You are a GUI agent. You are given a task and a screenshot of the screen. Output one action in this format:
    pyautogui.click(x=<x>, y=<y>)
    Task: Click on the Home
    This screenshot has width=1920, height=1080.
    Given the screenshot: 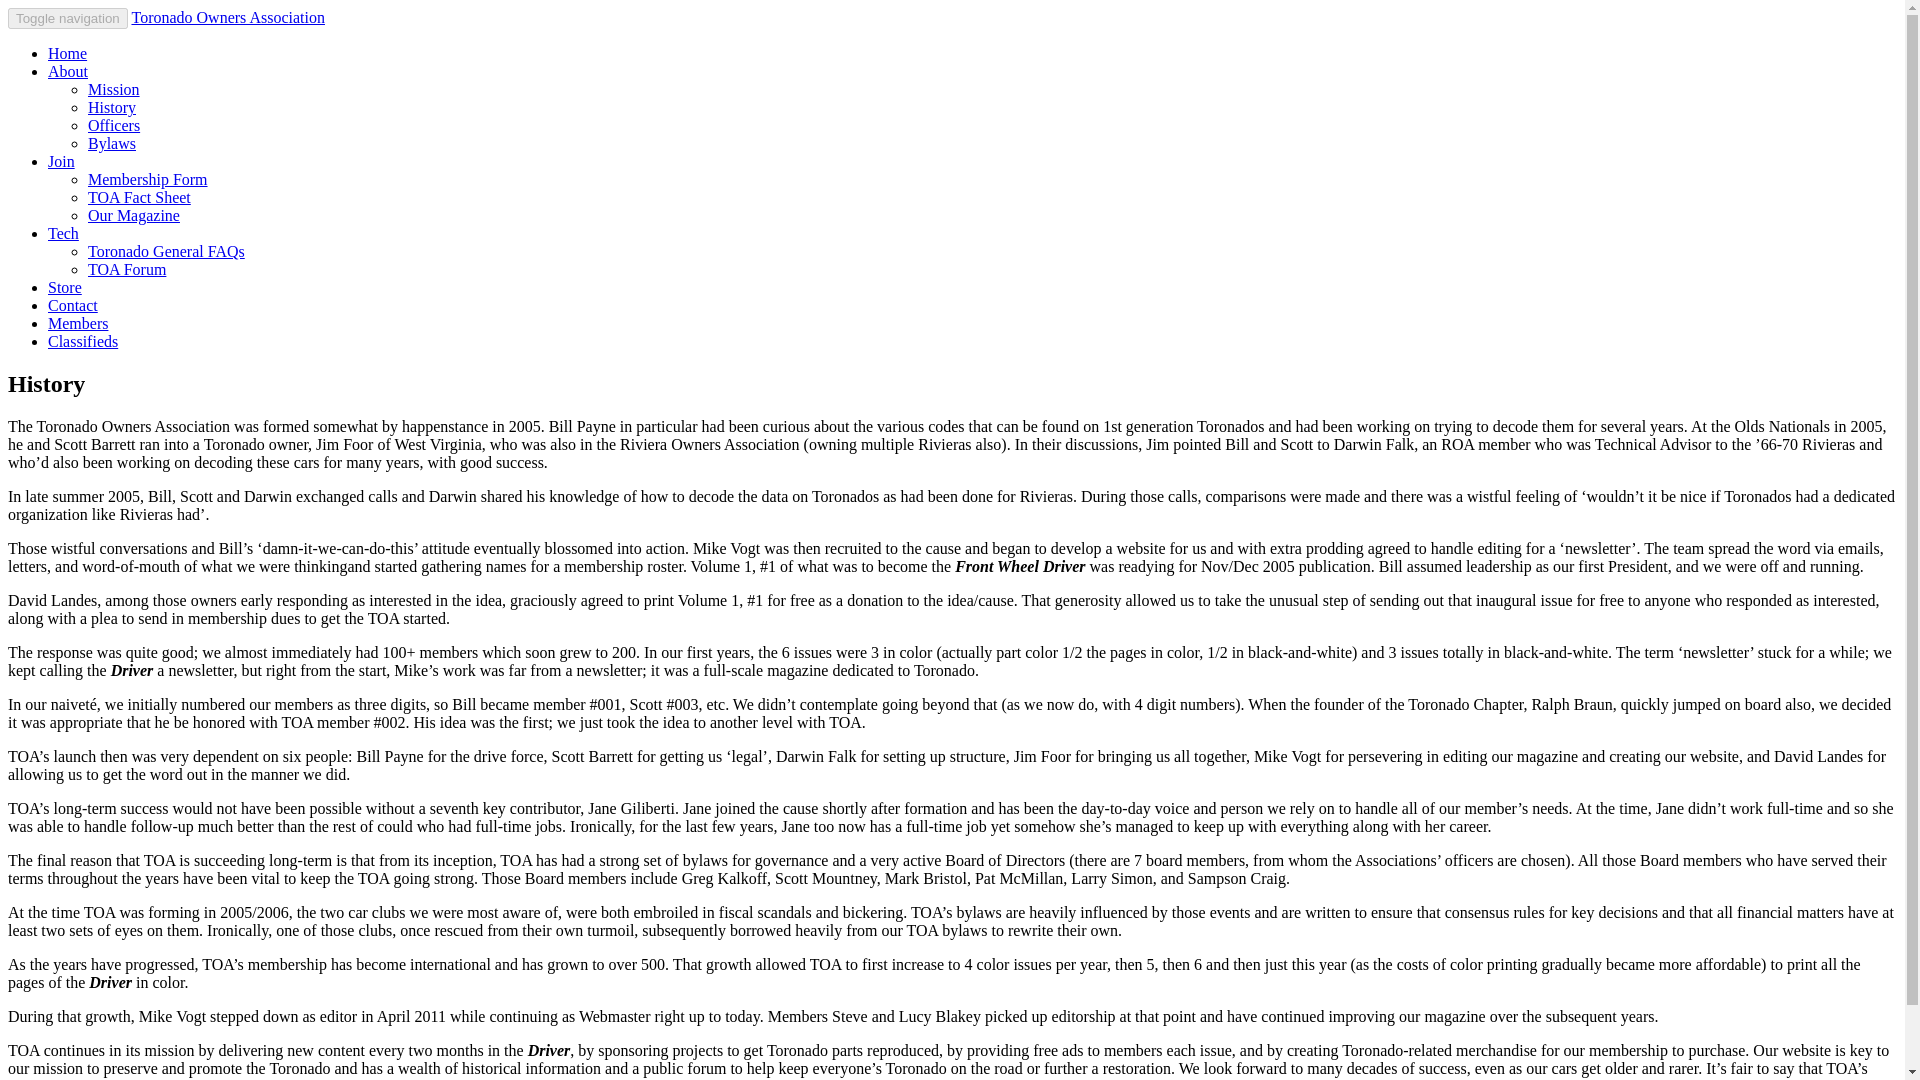 What is the action you would take?
    pyautogui.click(x=67, y=53)
    